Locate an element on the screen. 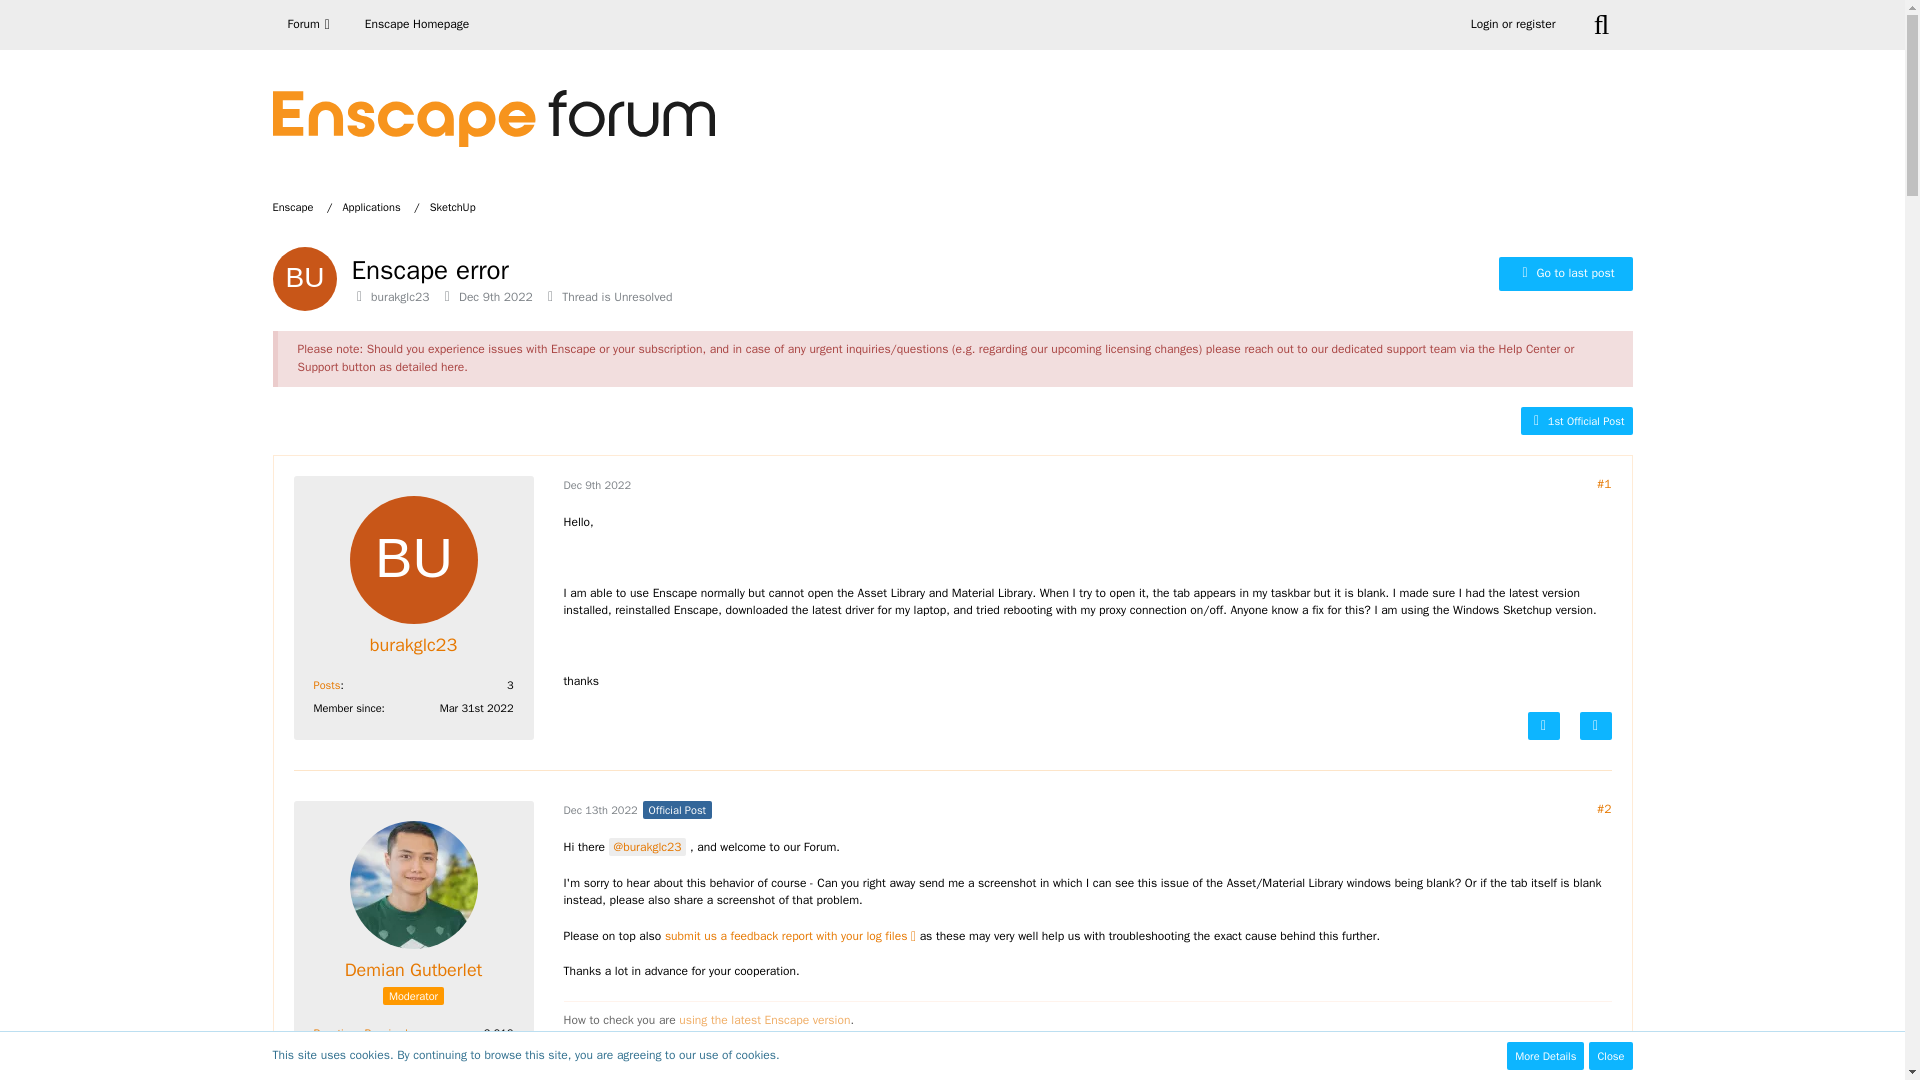 This screenshot has height=1080, width=1920. Posts by burakglc23 is located at coordinates (328, 685).